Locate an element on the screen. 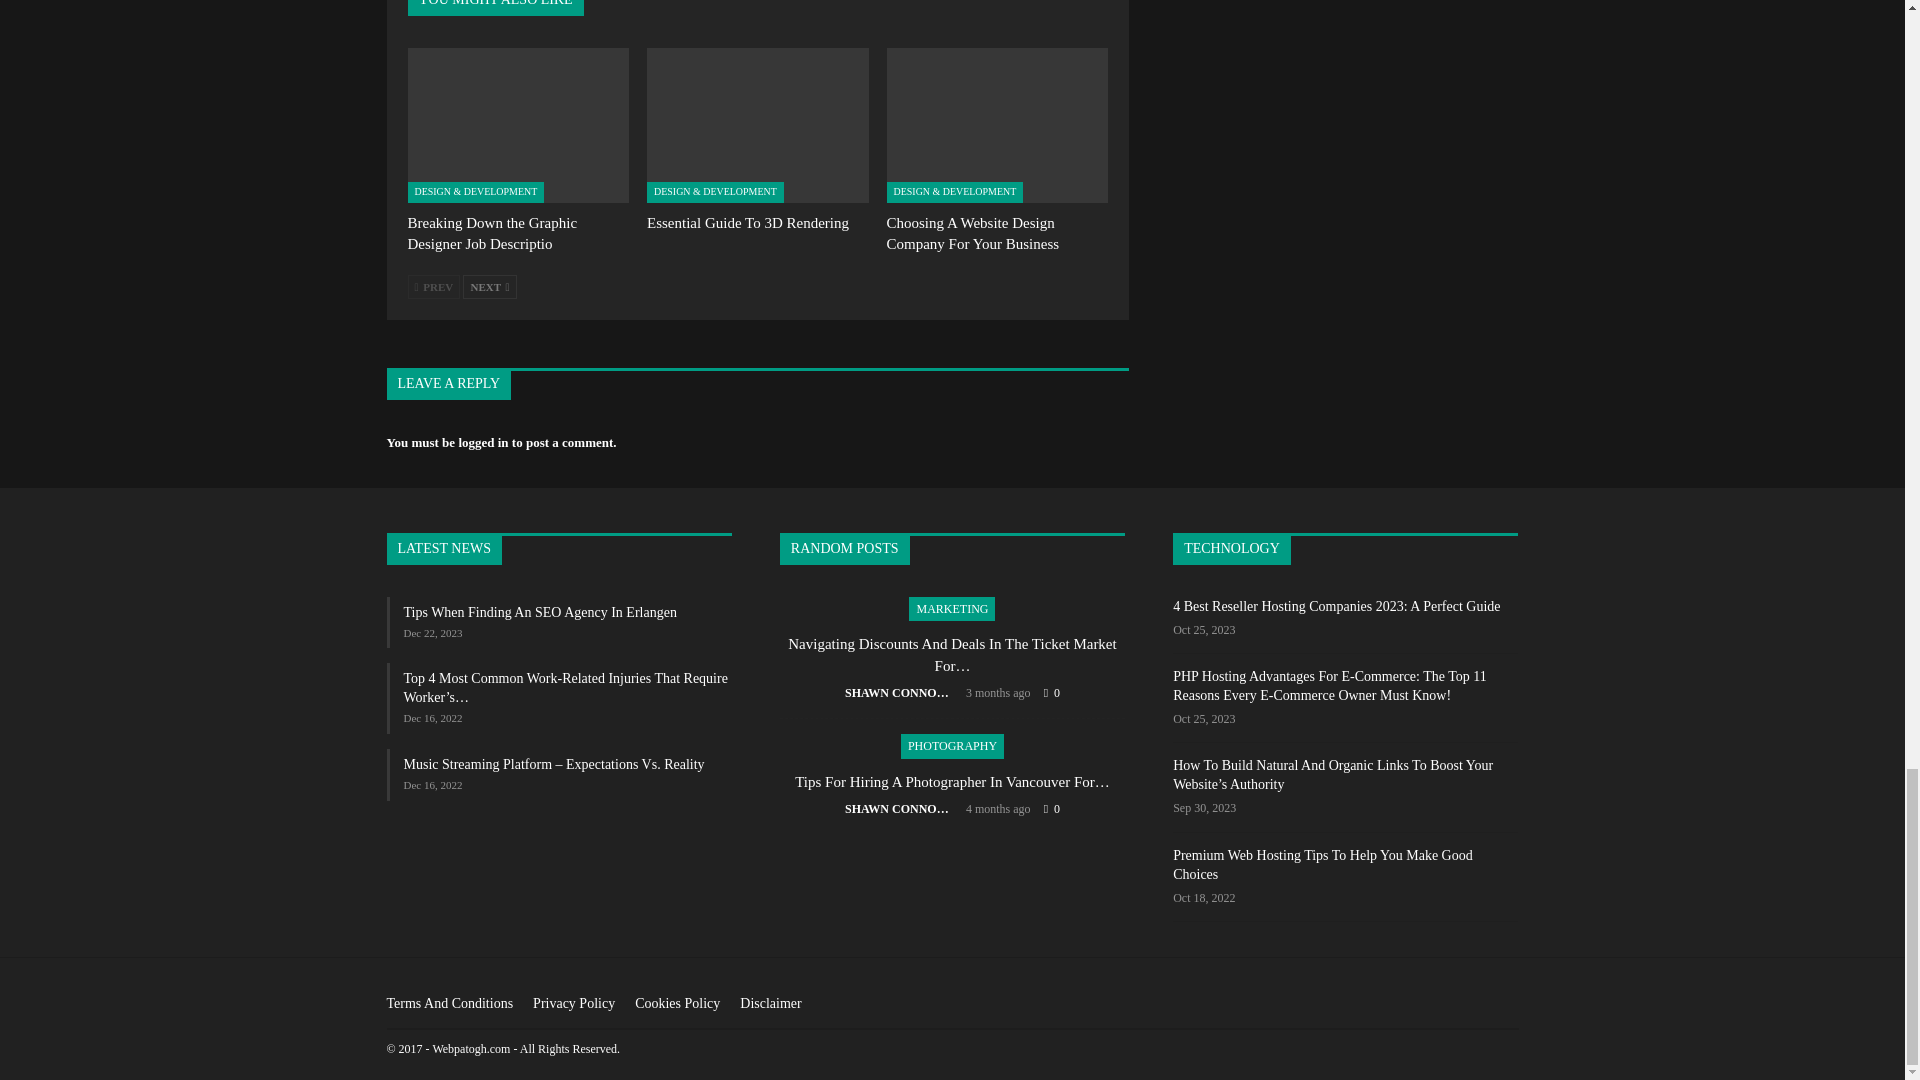  Breaking Down the Graphic Designer Job Descriptio is located at coordinates (492, 232).